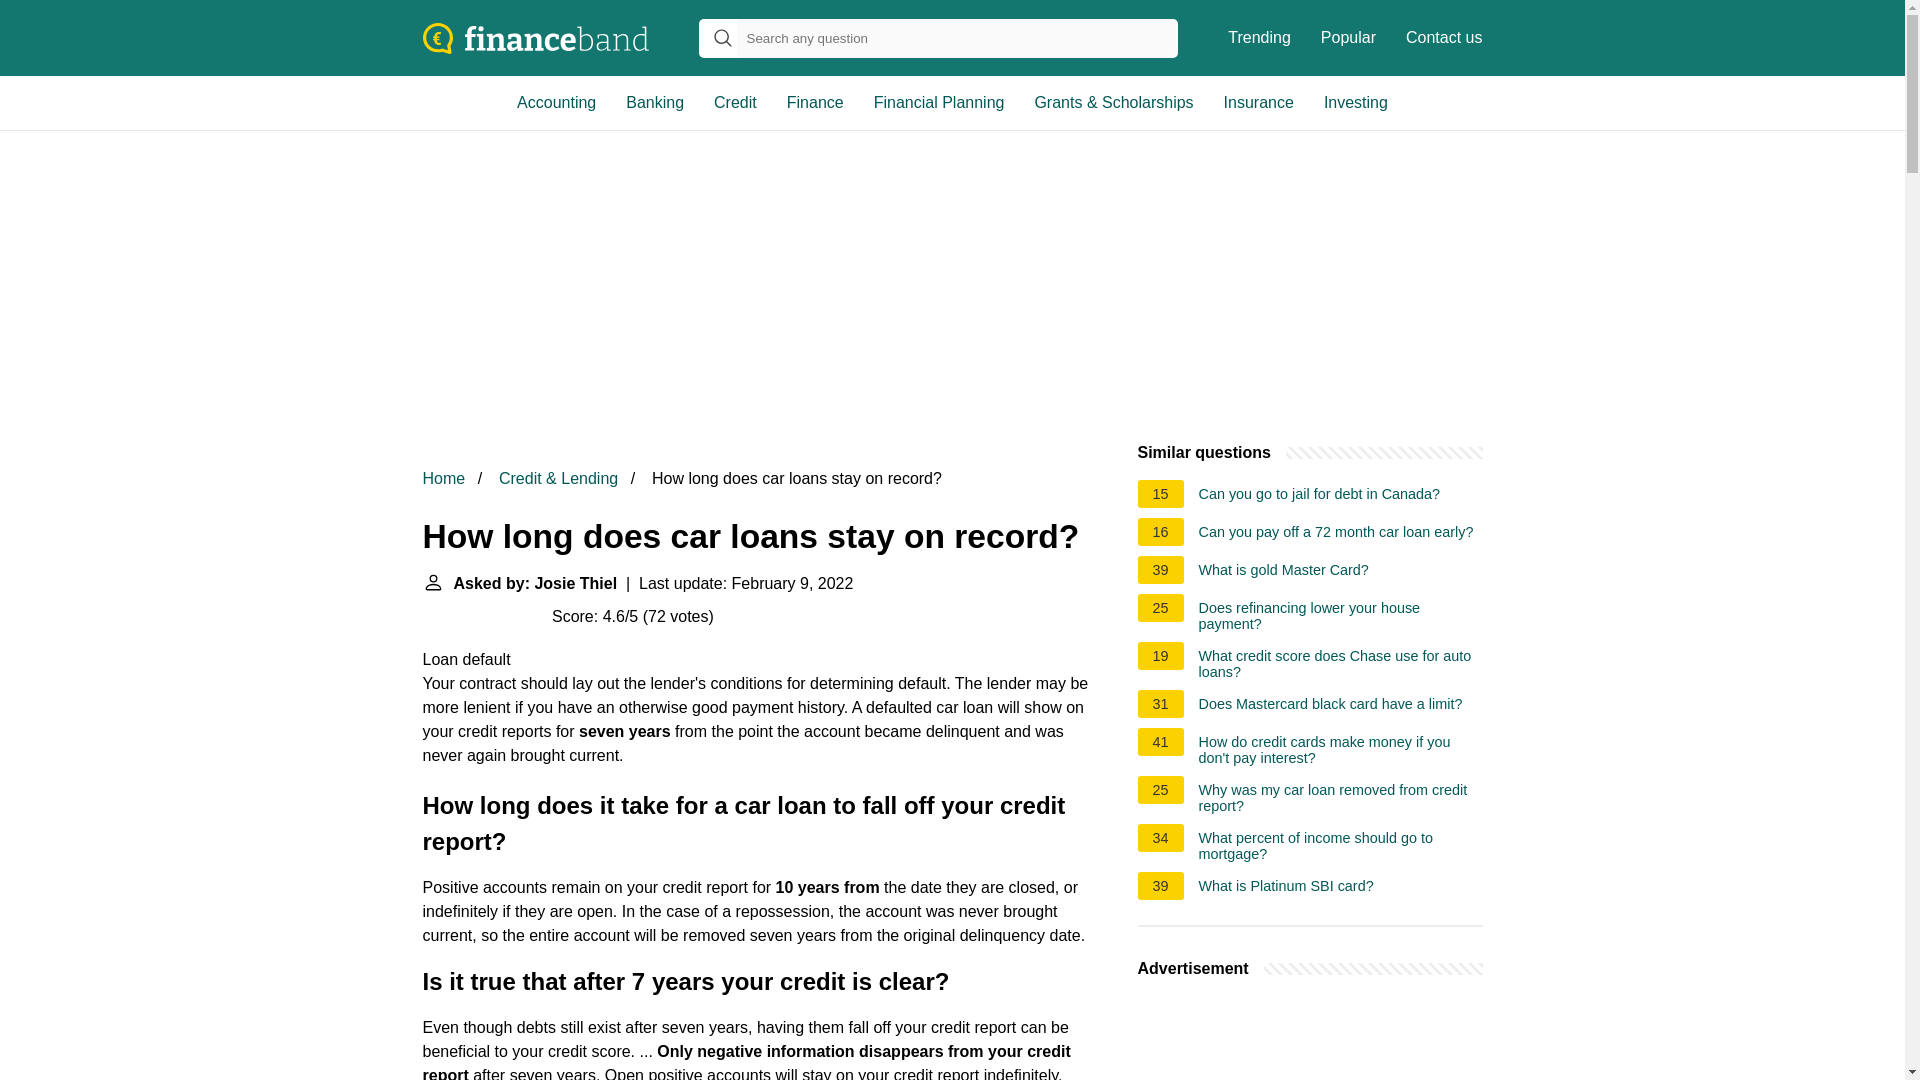 The image size is (1920, 1080). I want to click on Does Mastercard black card have a limit?, so click(1330, 706).